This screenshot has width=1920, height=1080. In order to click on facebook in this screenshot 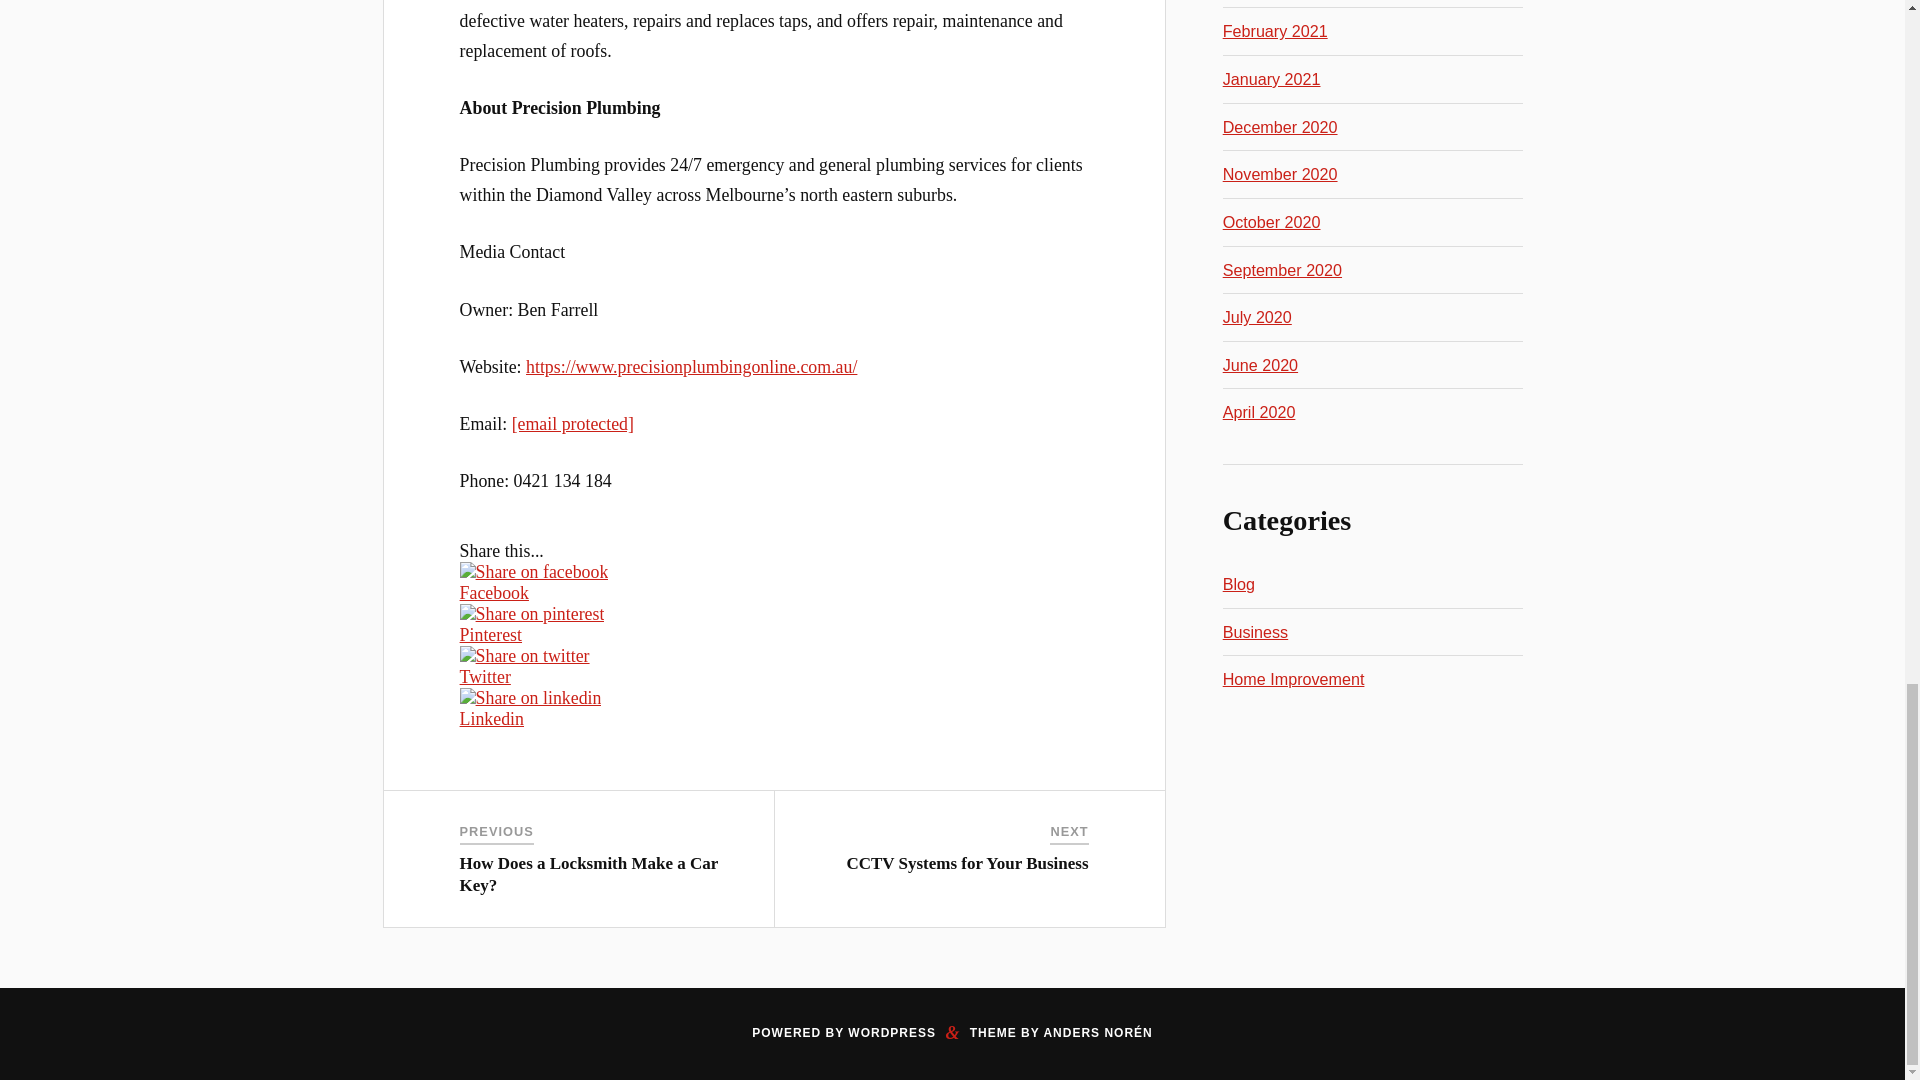, I will do `click(534, 572)`.